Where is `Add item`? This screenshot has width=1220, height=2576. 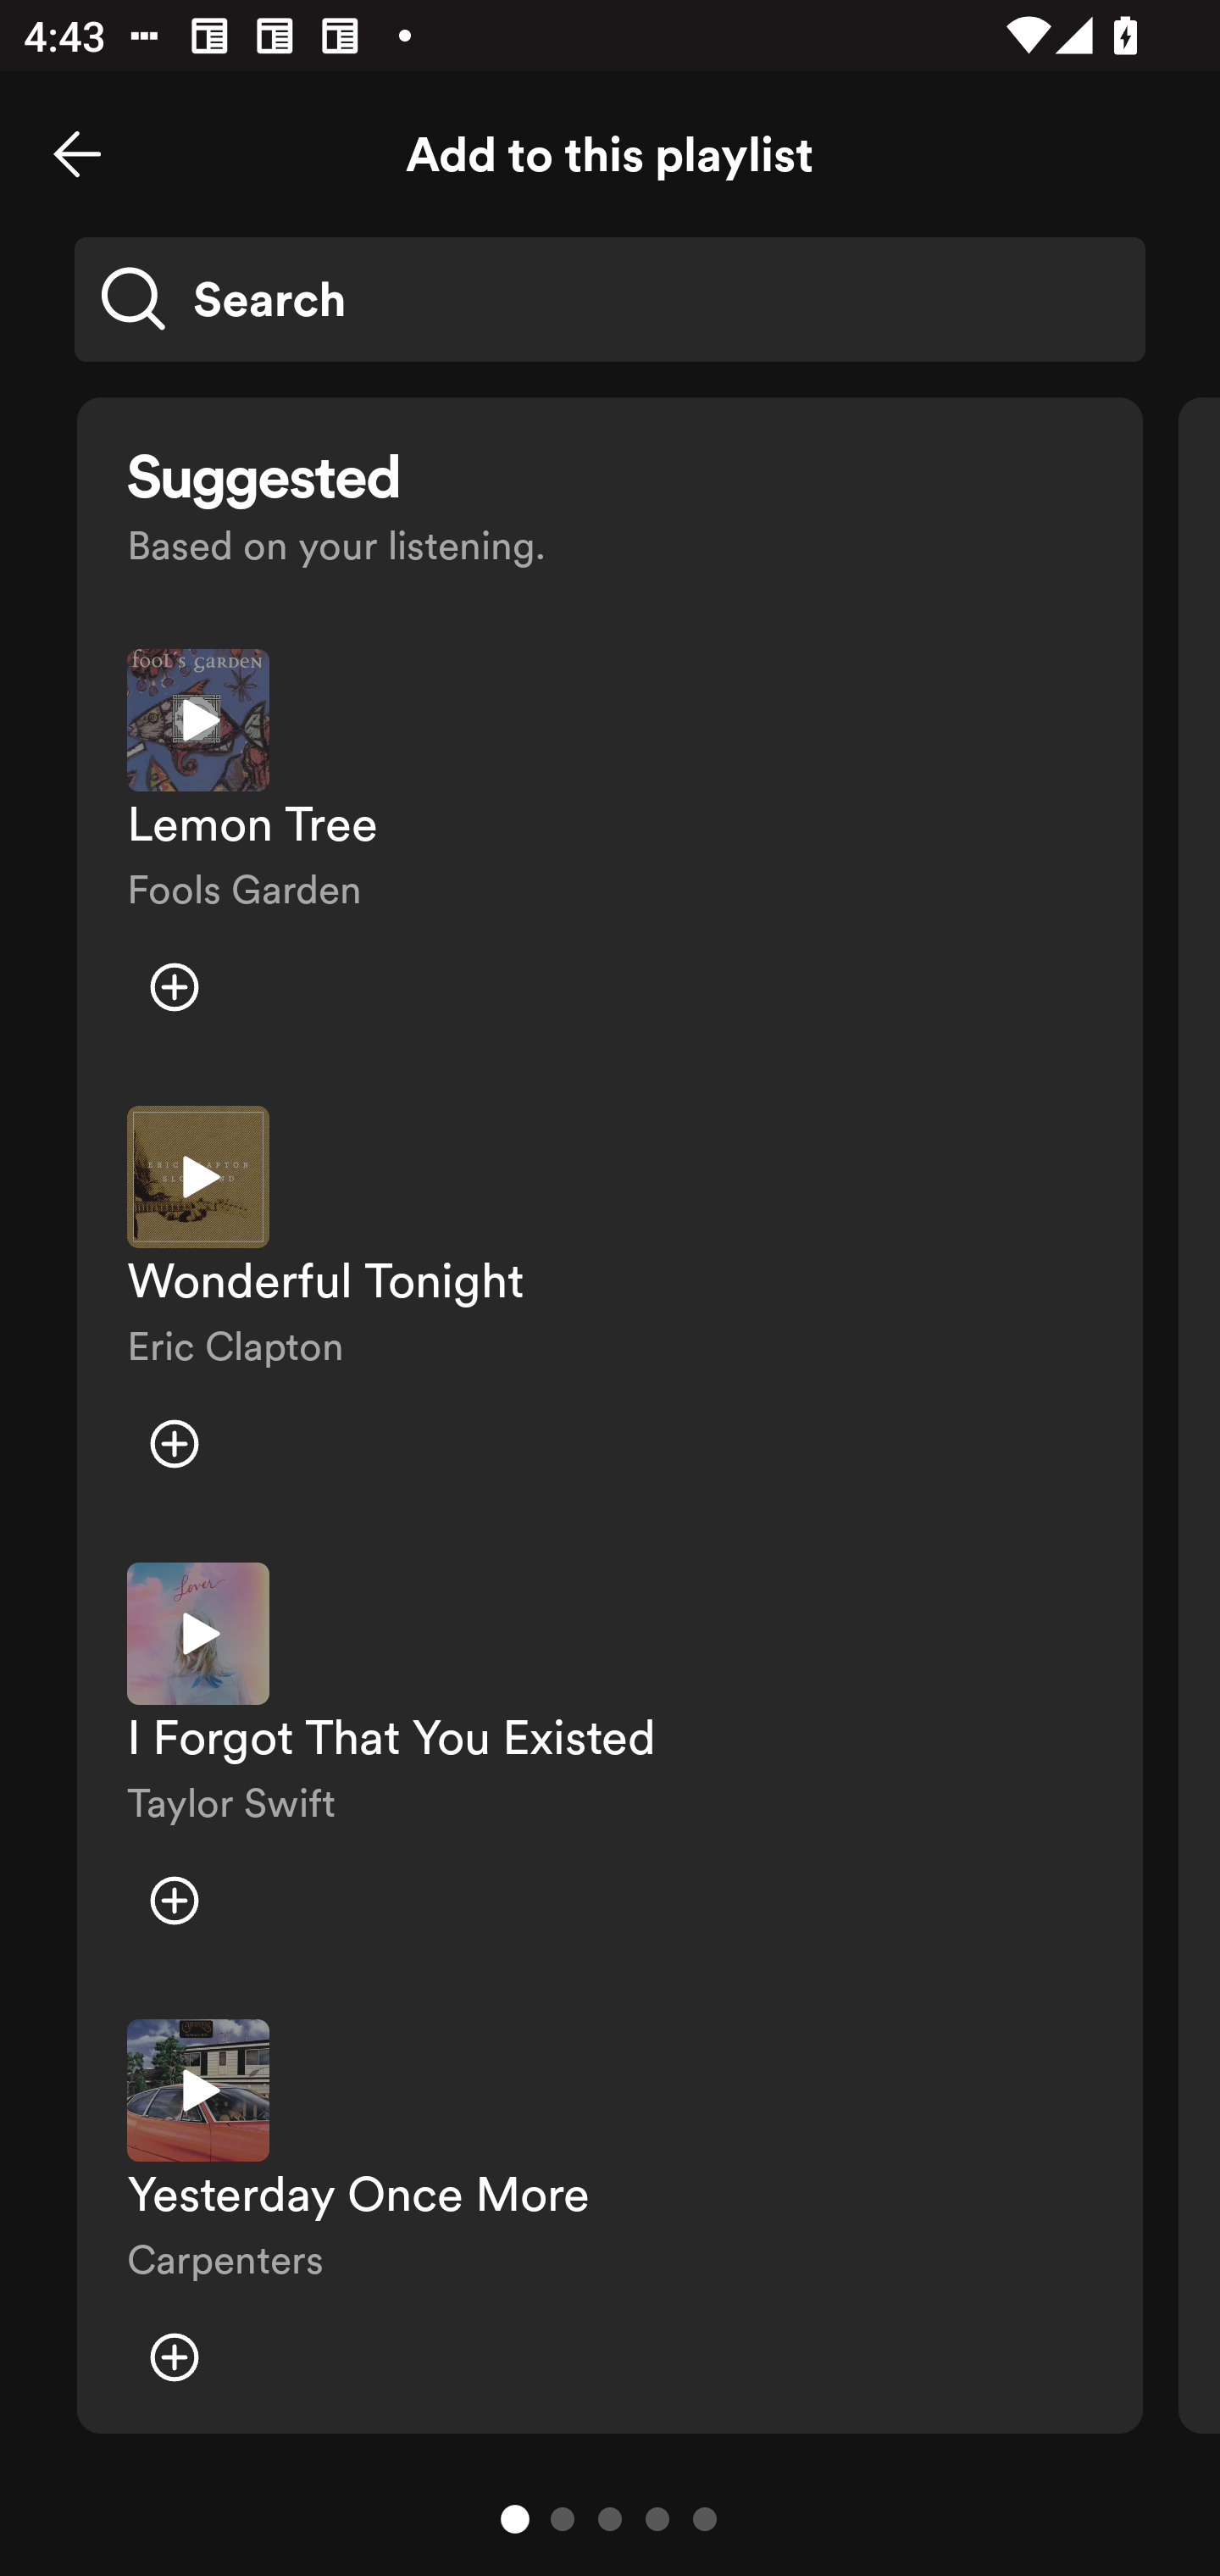 Add item is located at coordinates (175, 2357).